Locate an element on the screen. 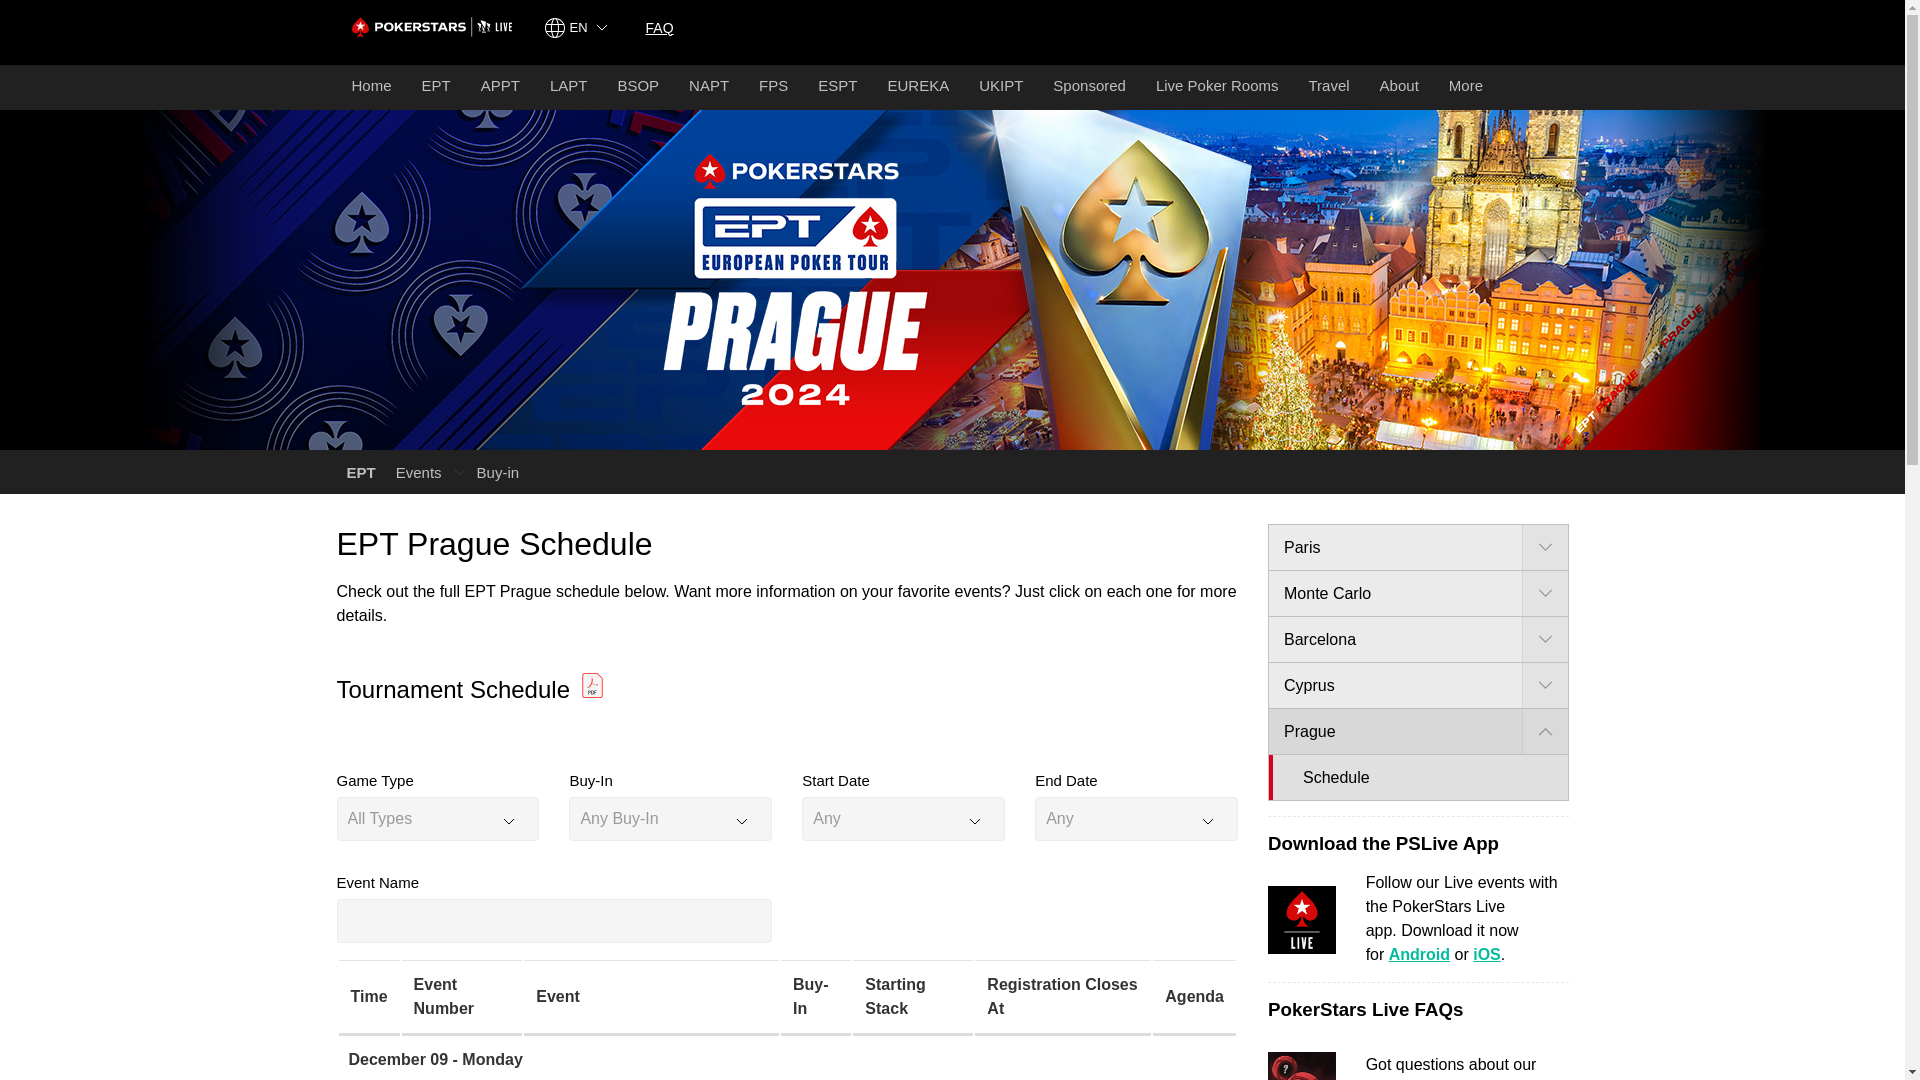 The width and height of the screenshot is (1920, 1080). About is located at coordinates (1400, 87).